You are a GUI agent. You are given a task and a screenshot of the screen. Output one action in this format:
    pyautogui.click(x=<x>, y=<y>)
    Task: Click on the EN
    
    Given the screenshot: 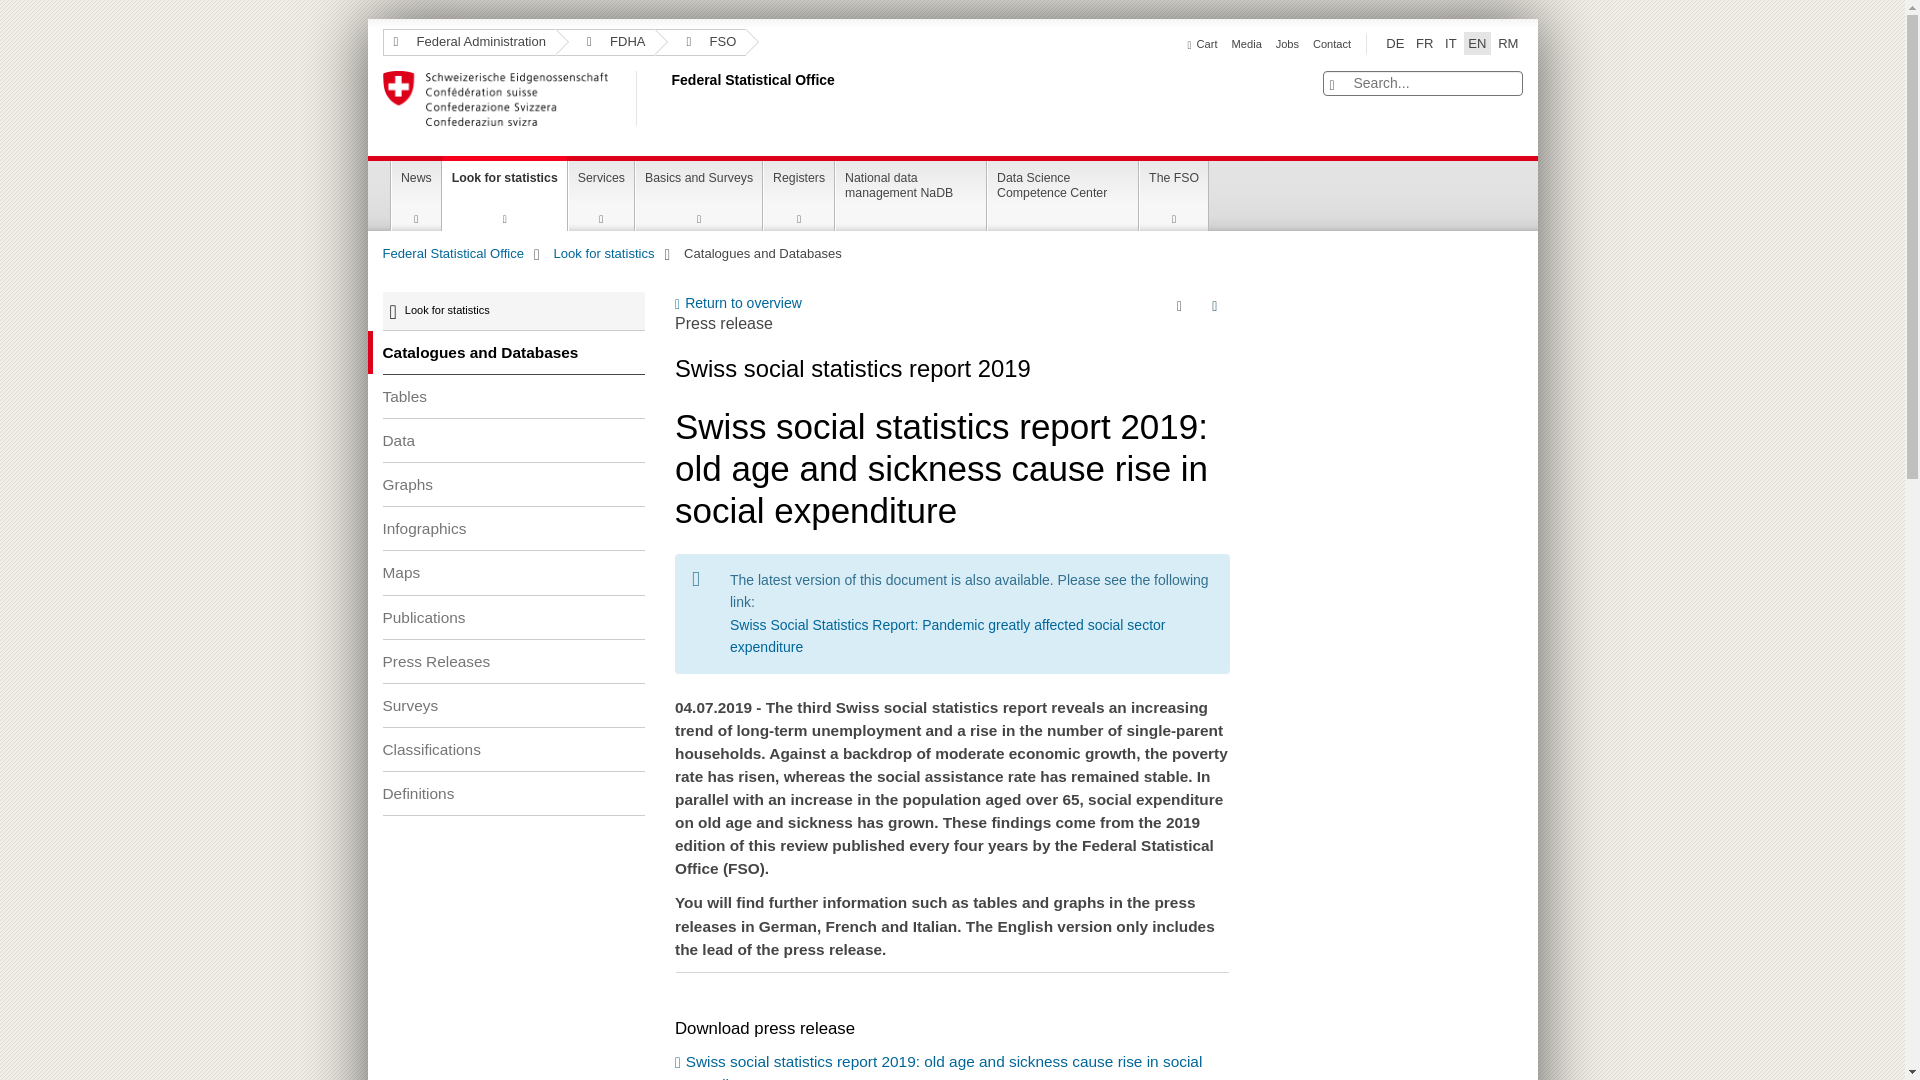 What is the action you would take?
    pyautogui.click(x=1476, y=44)
    